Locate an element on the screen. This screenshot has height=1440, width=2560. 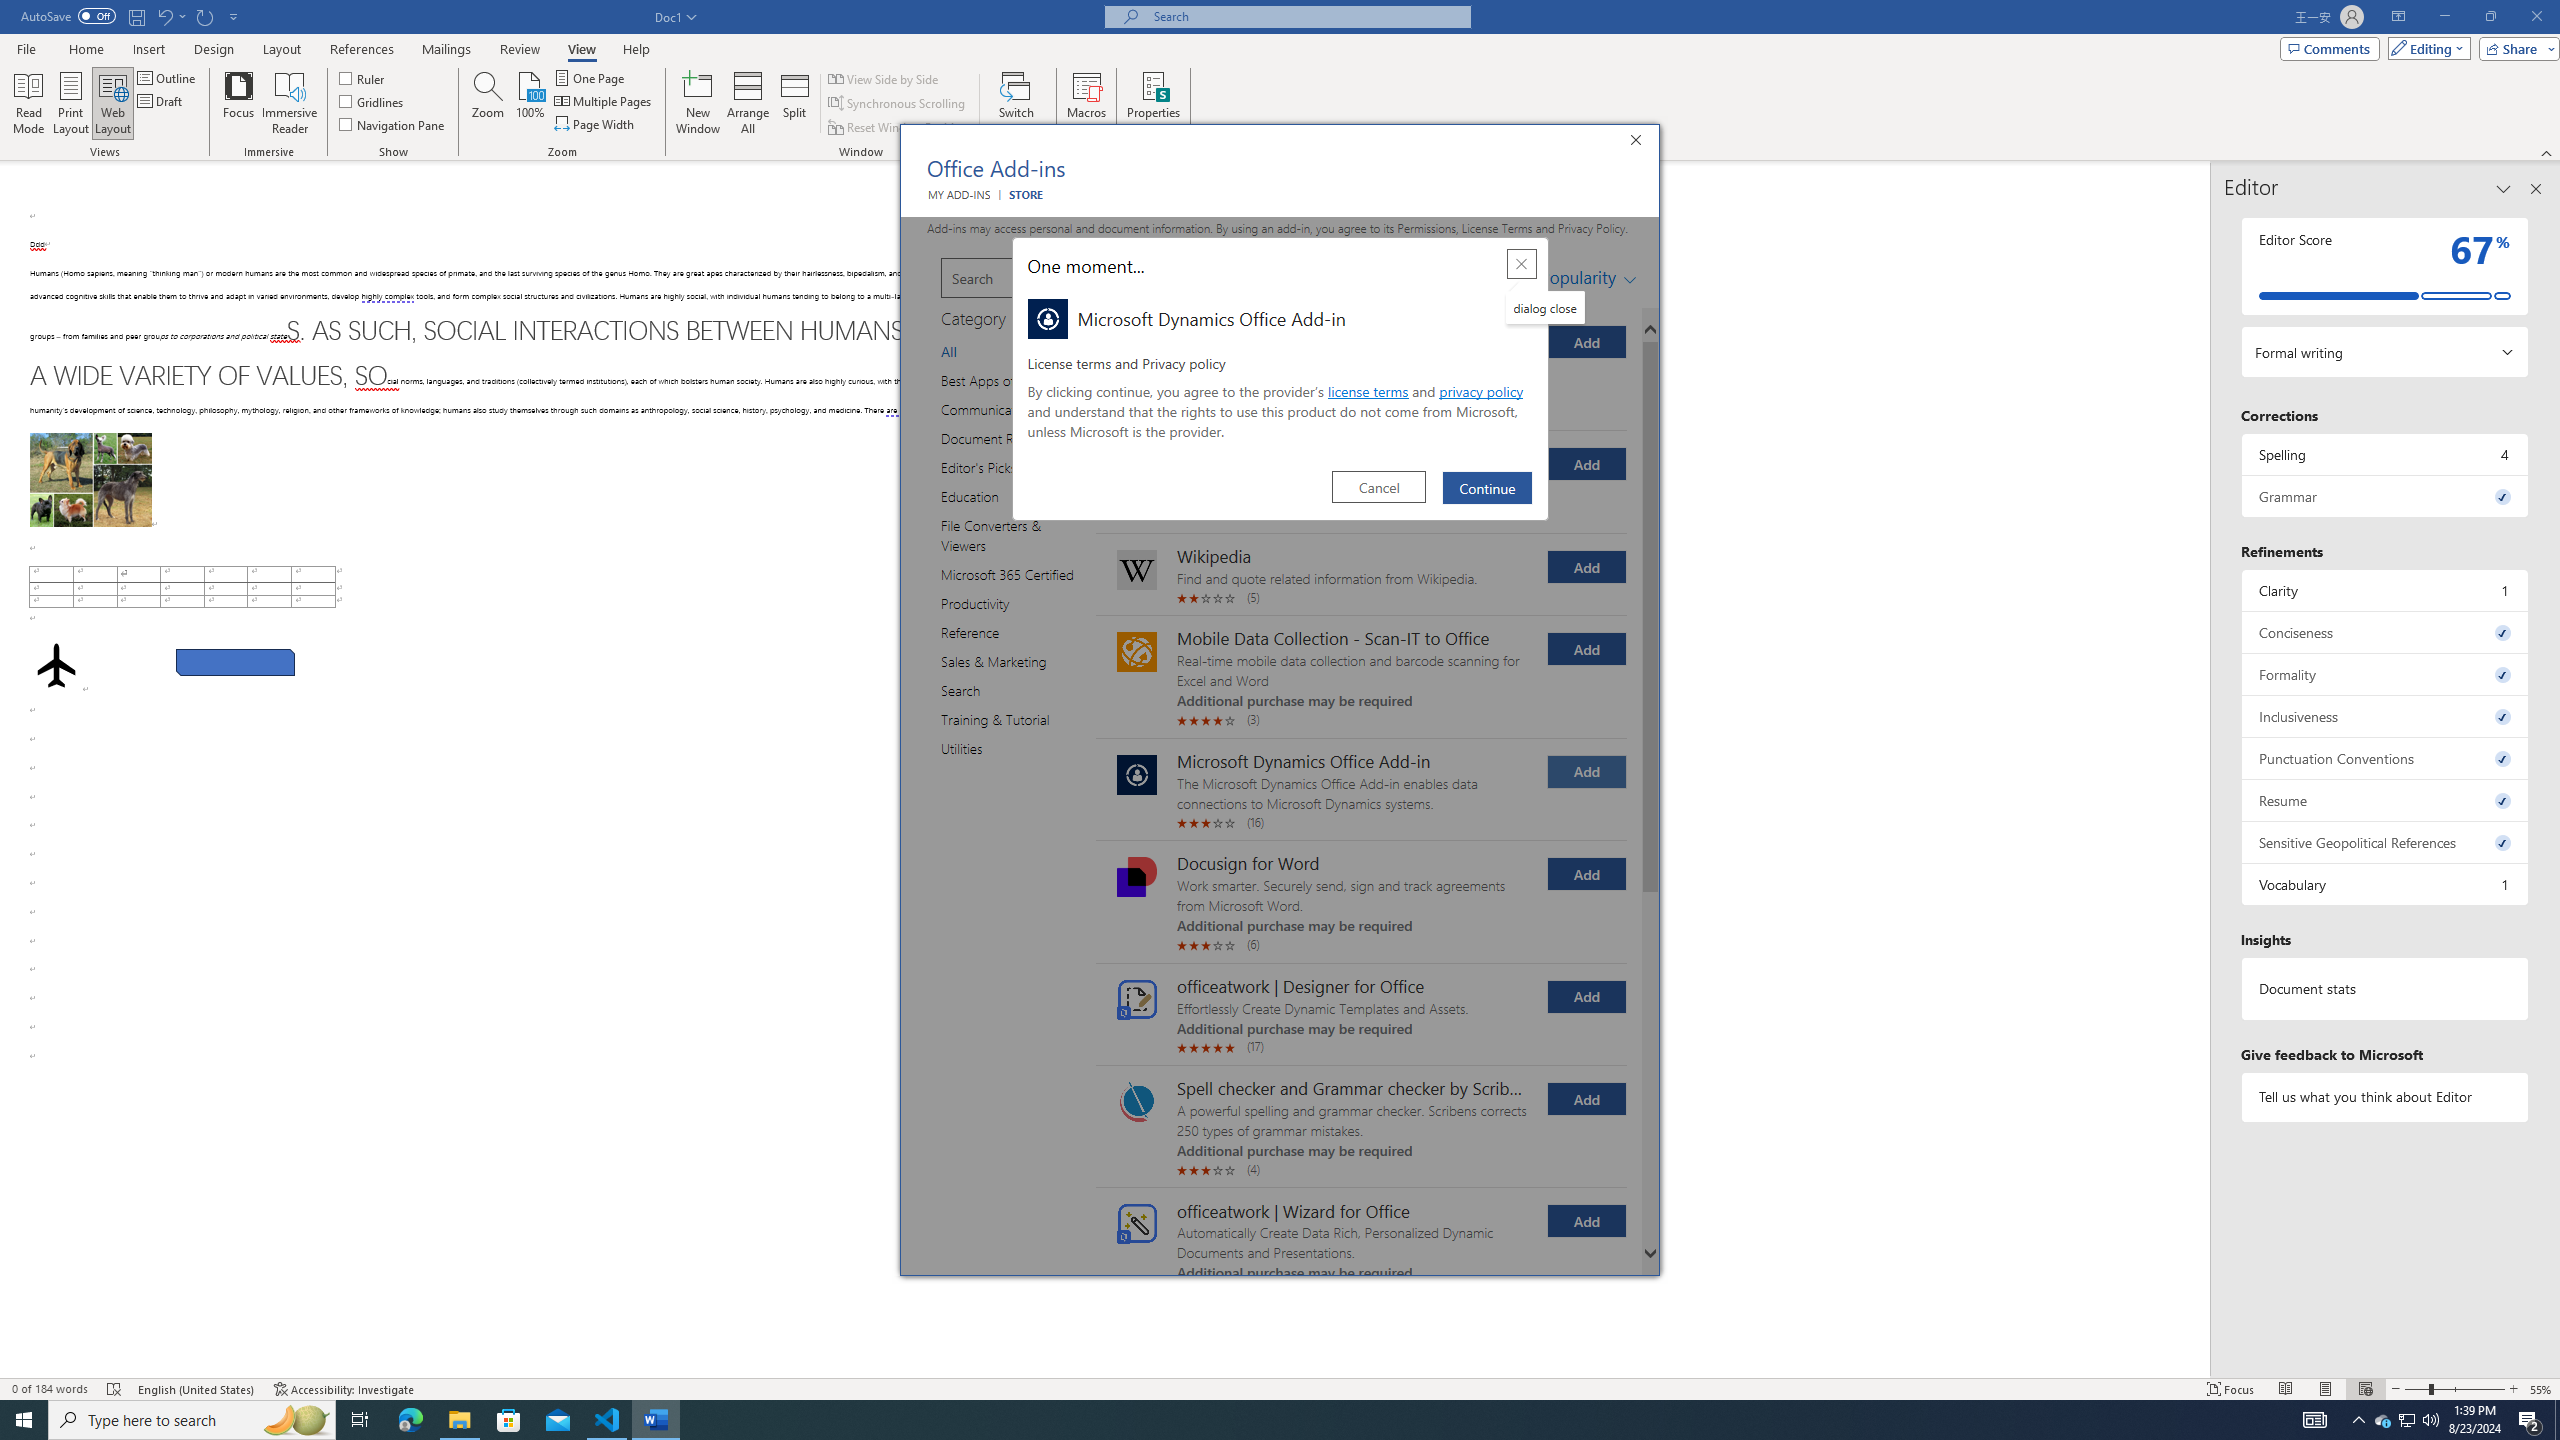
Immersive Reader is located at coordinates (290, 103).